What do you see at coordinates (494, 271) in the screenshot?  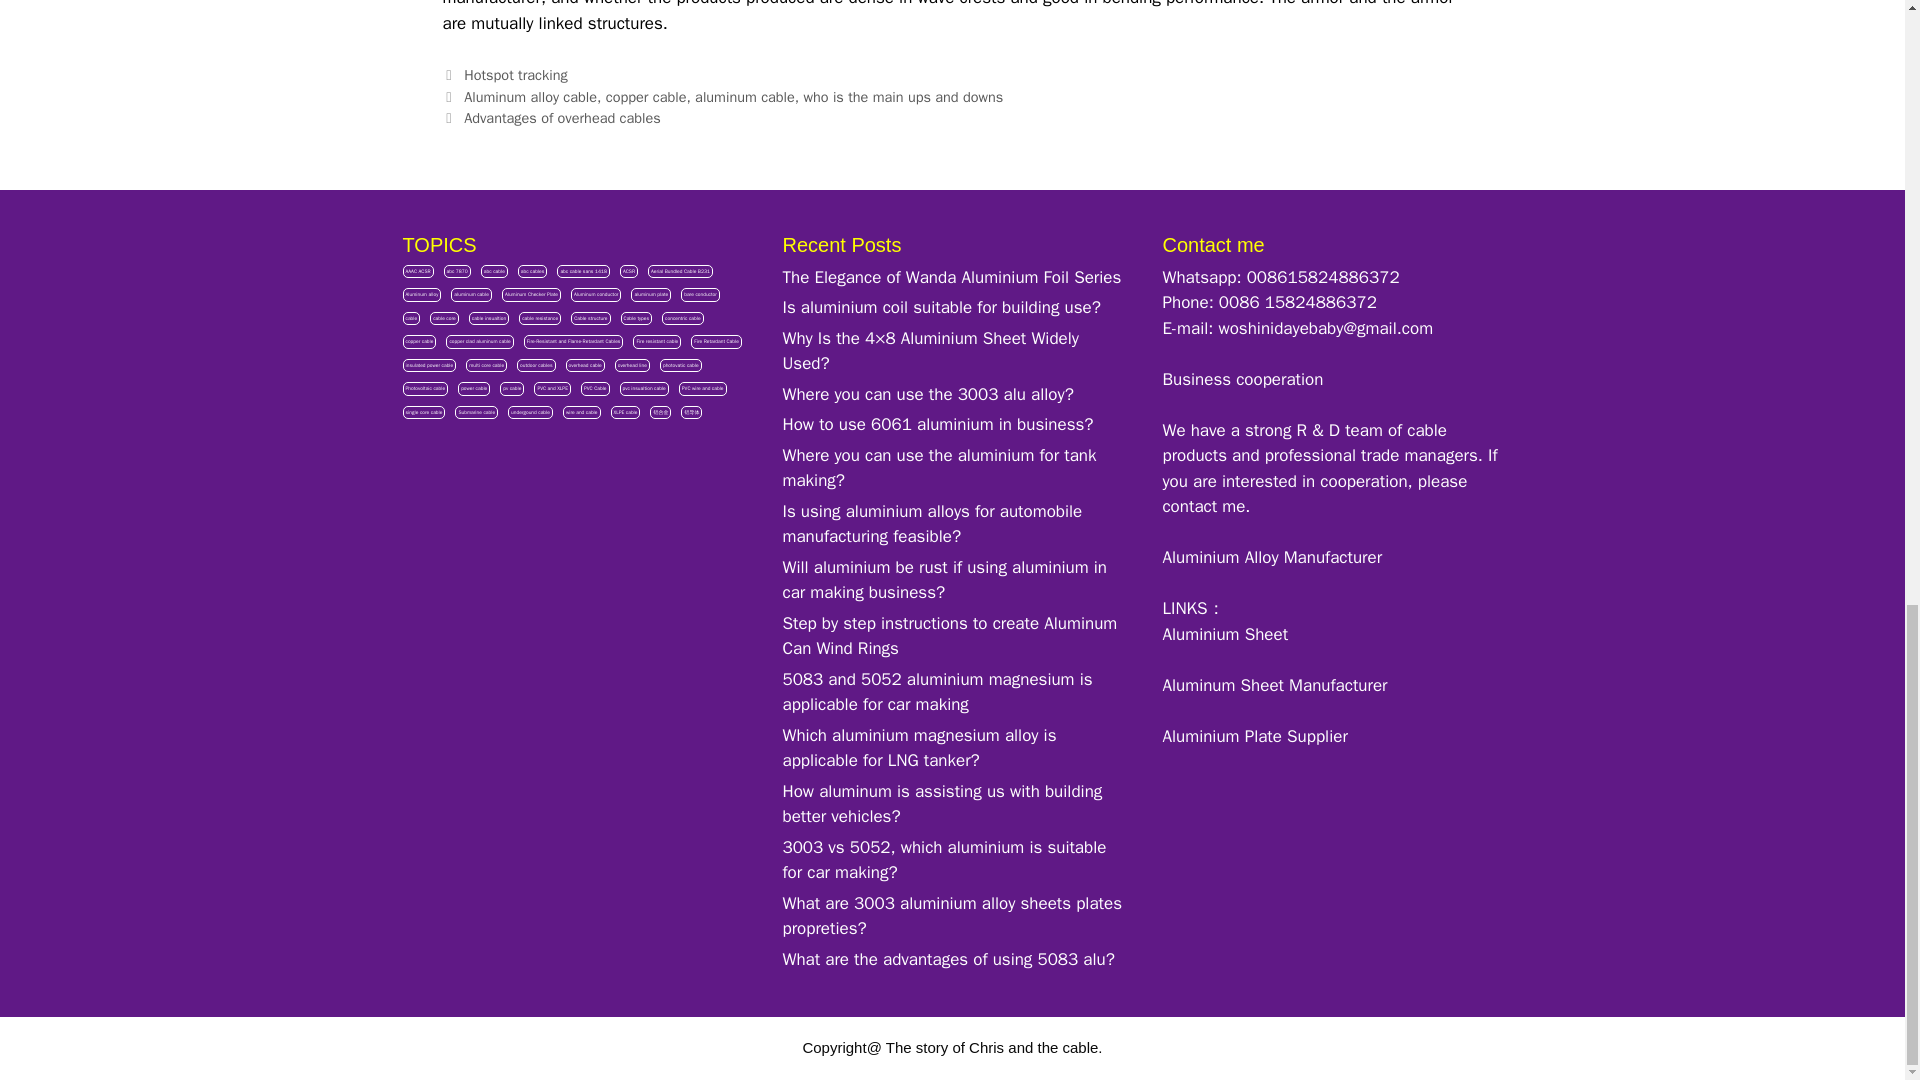 I see `abc cable` at bounding box center [494, 271].